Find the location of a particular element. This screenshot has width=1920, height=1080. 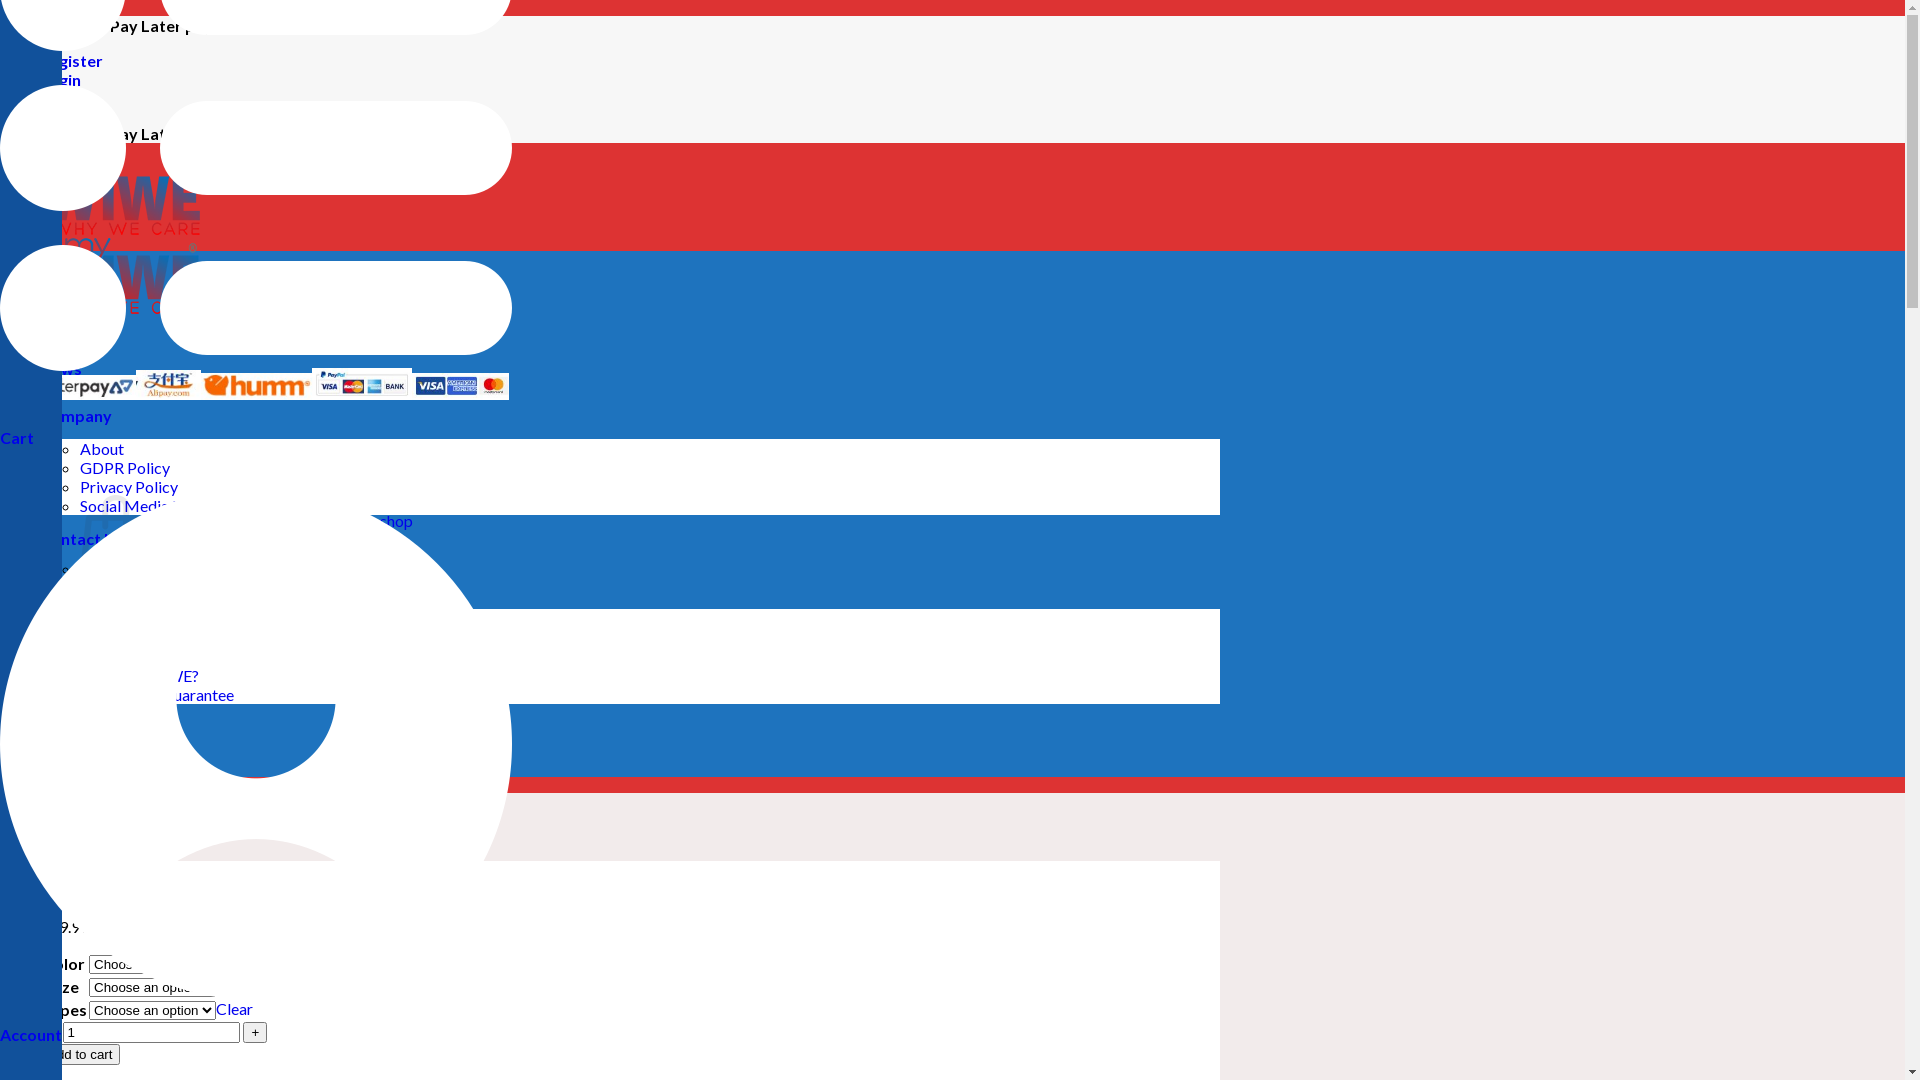

Login is located at coordinates (60, 80).